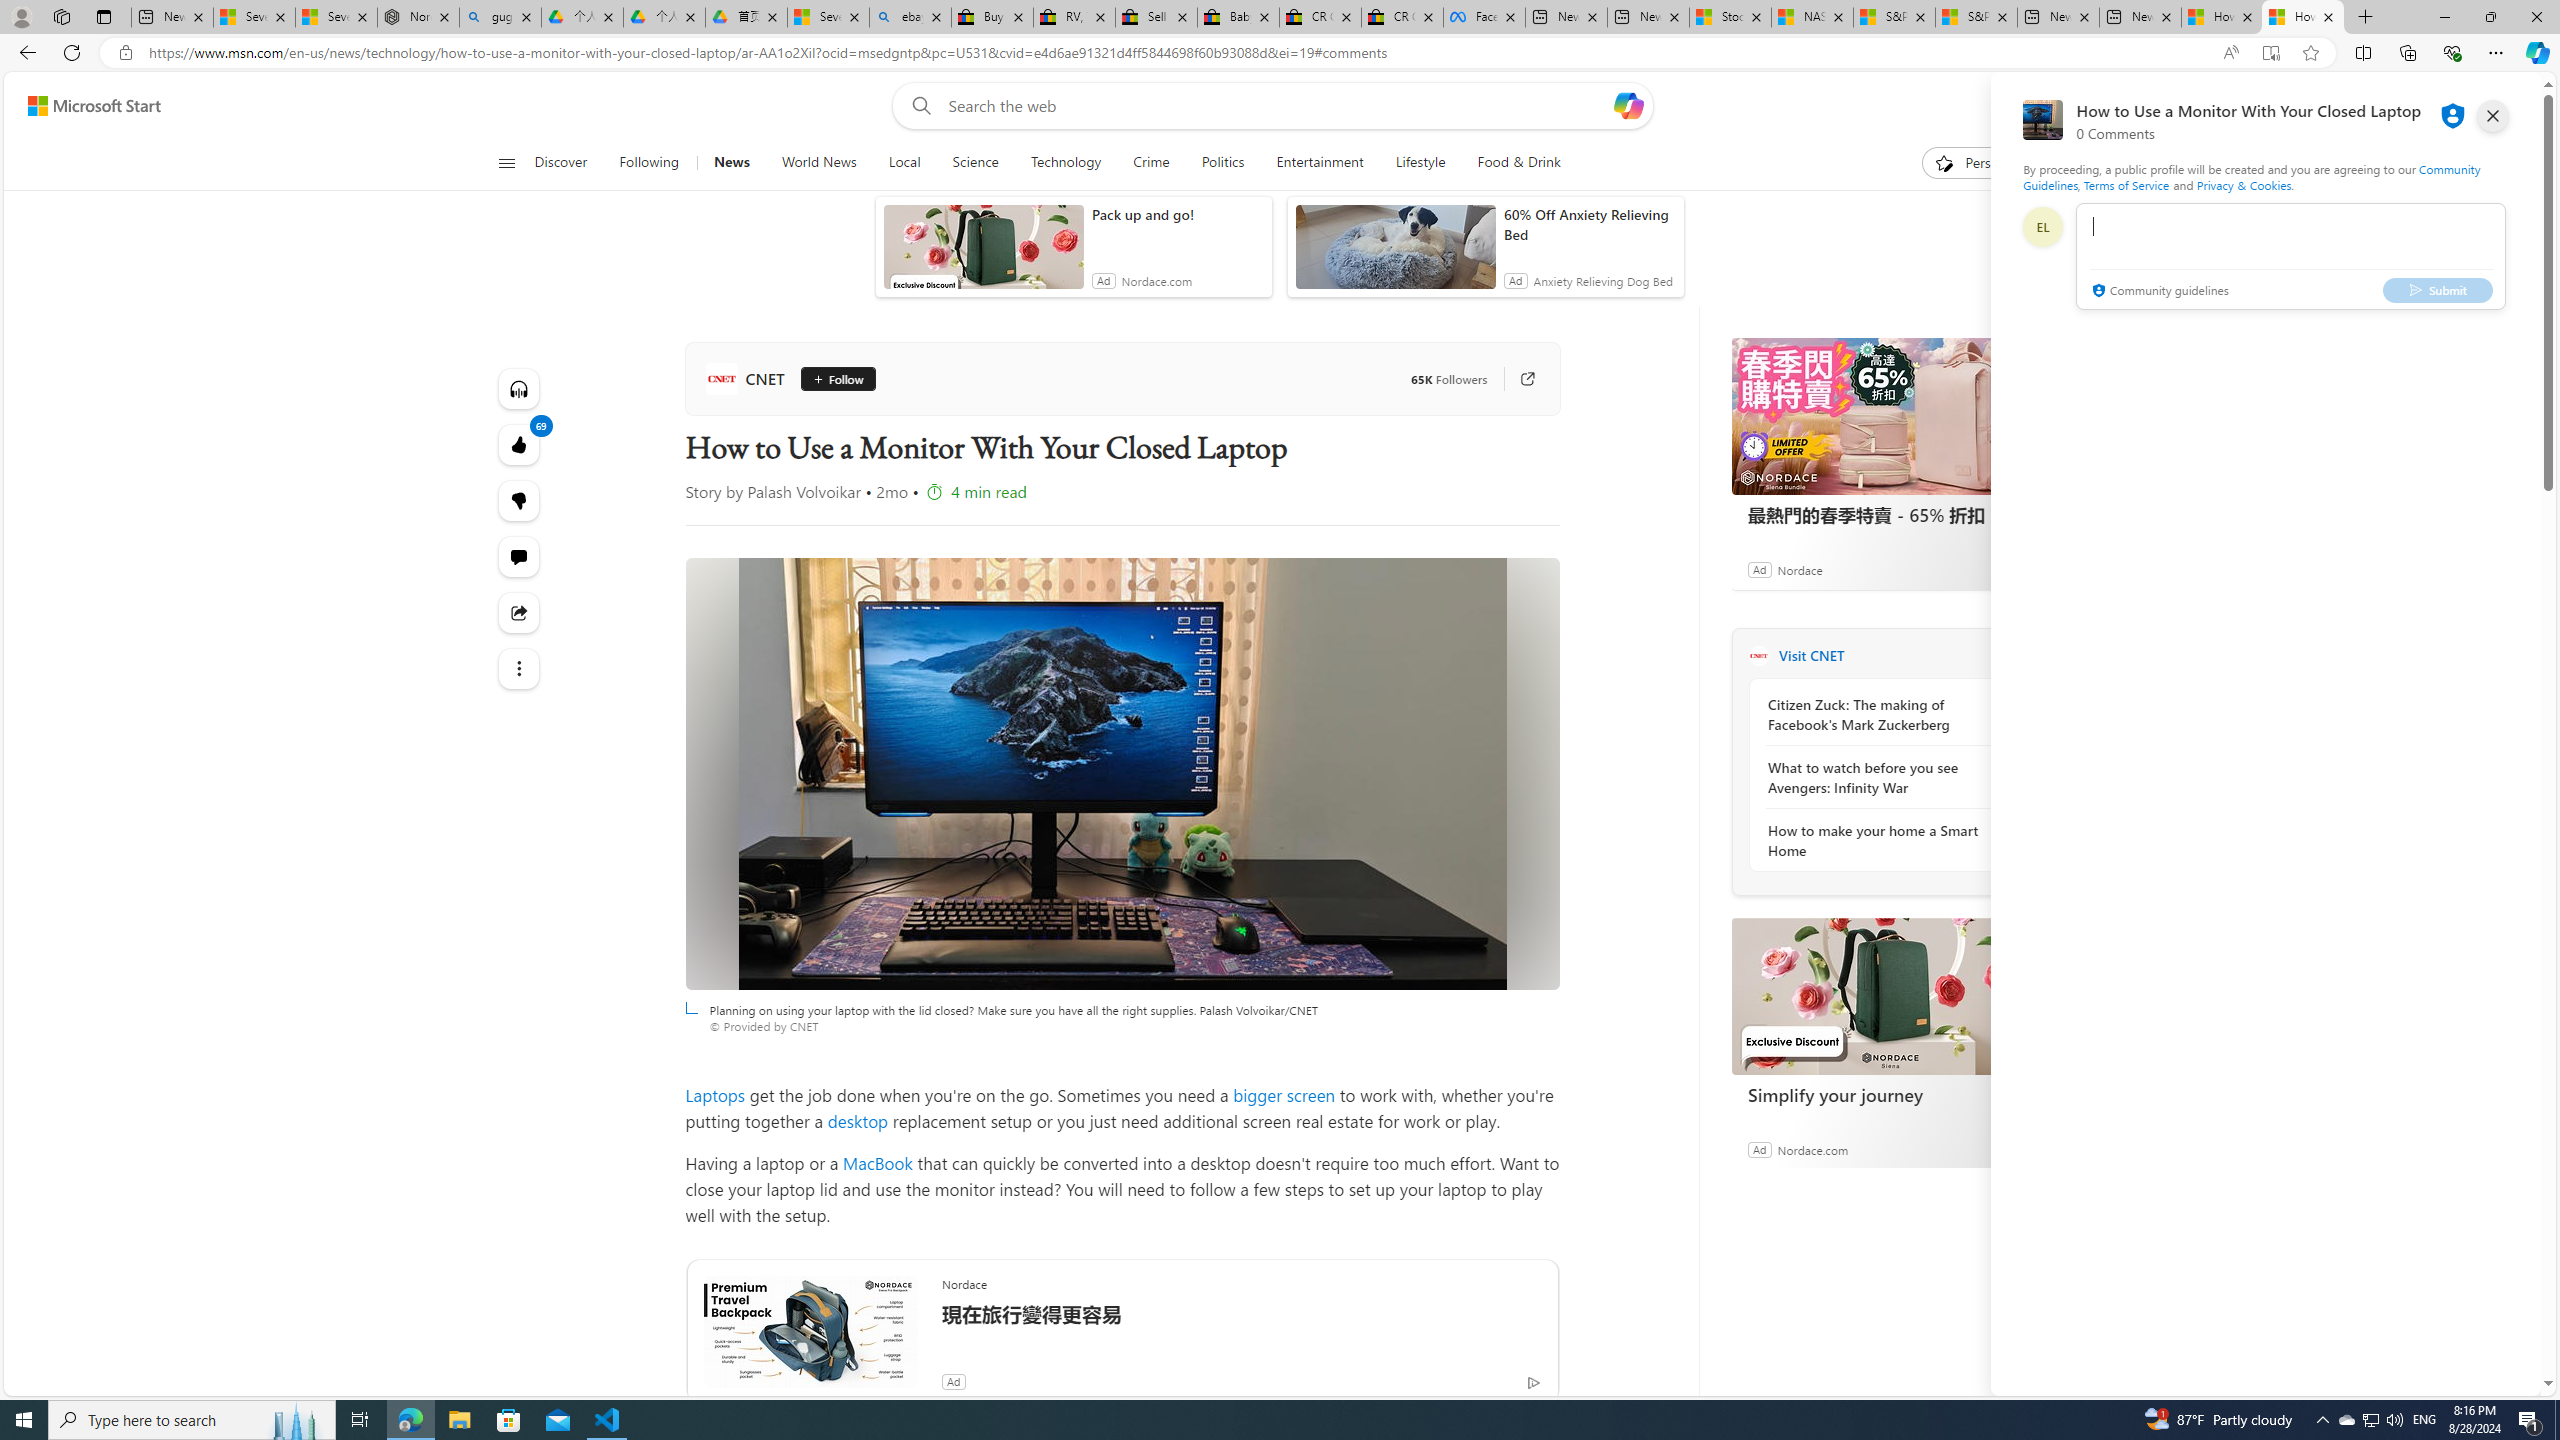 The height and width of the screenshot is (1440, 2560). Describe the element at coordinates (1881, 996) in the screenshot. I see `Simplify your journey` at that location.